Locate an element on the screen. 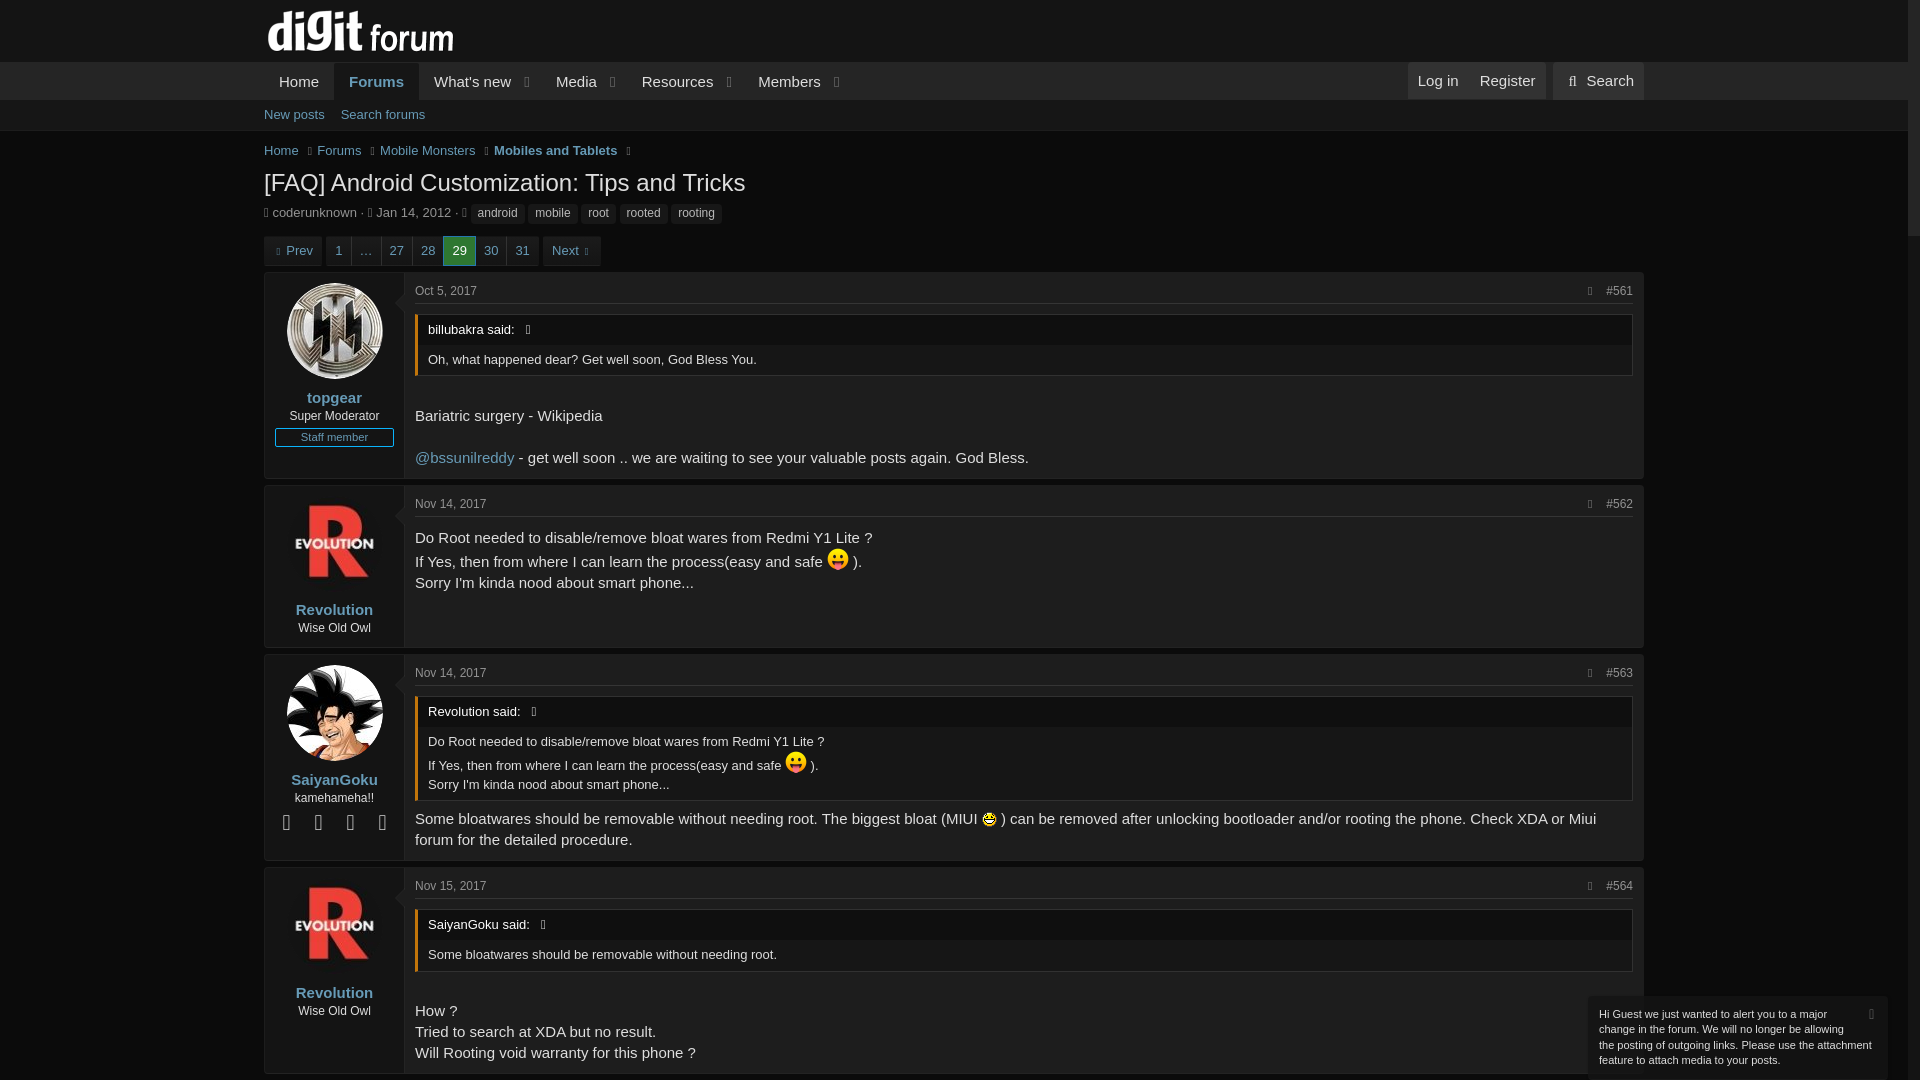 The height and width of the screenshot is (1080, 1920). Nov 14, 2017 at 8:20 PM is located at coordinates (450, 503).